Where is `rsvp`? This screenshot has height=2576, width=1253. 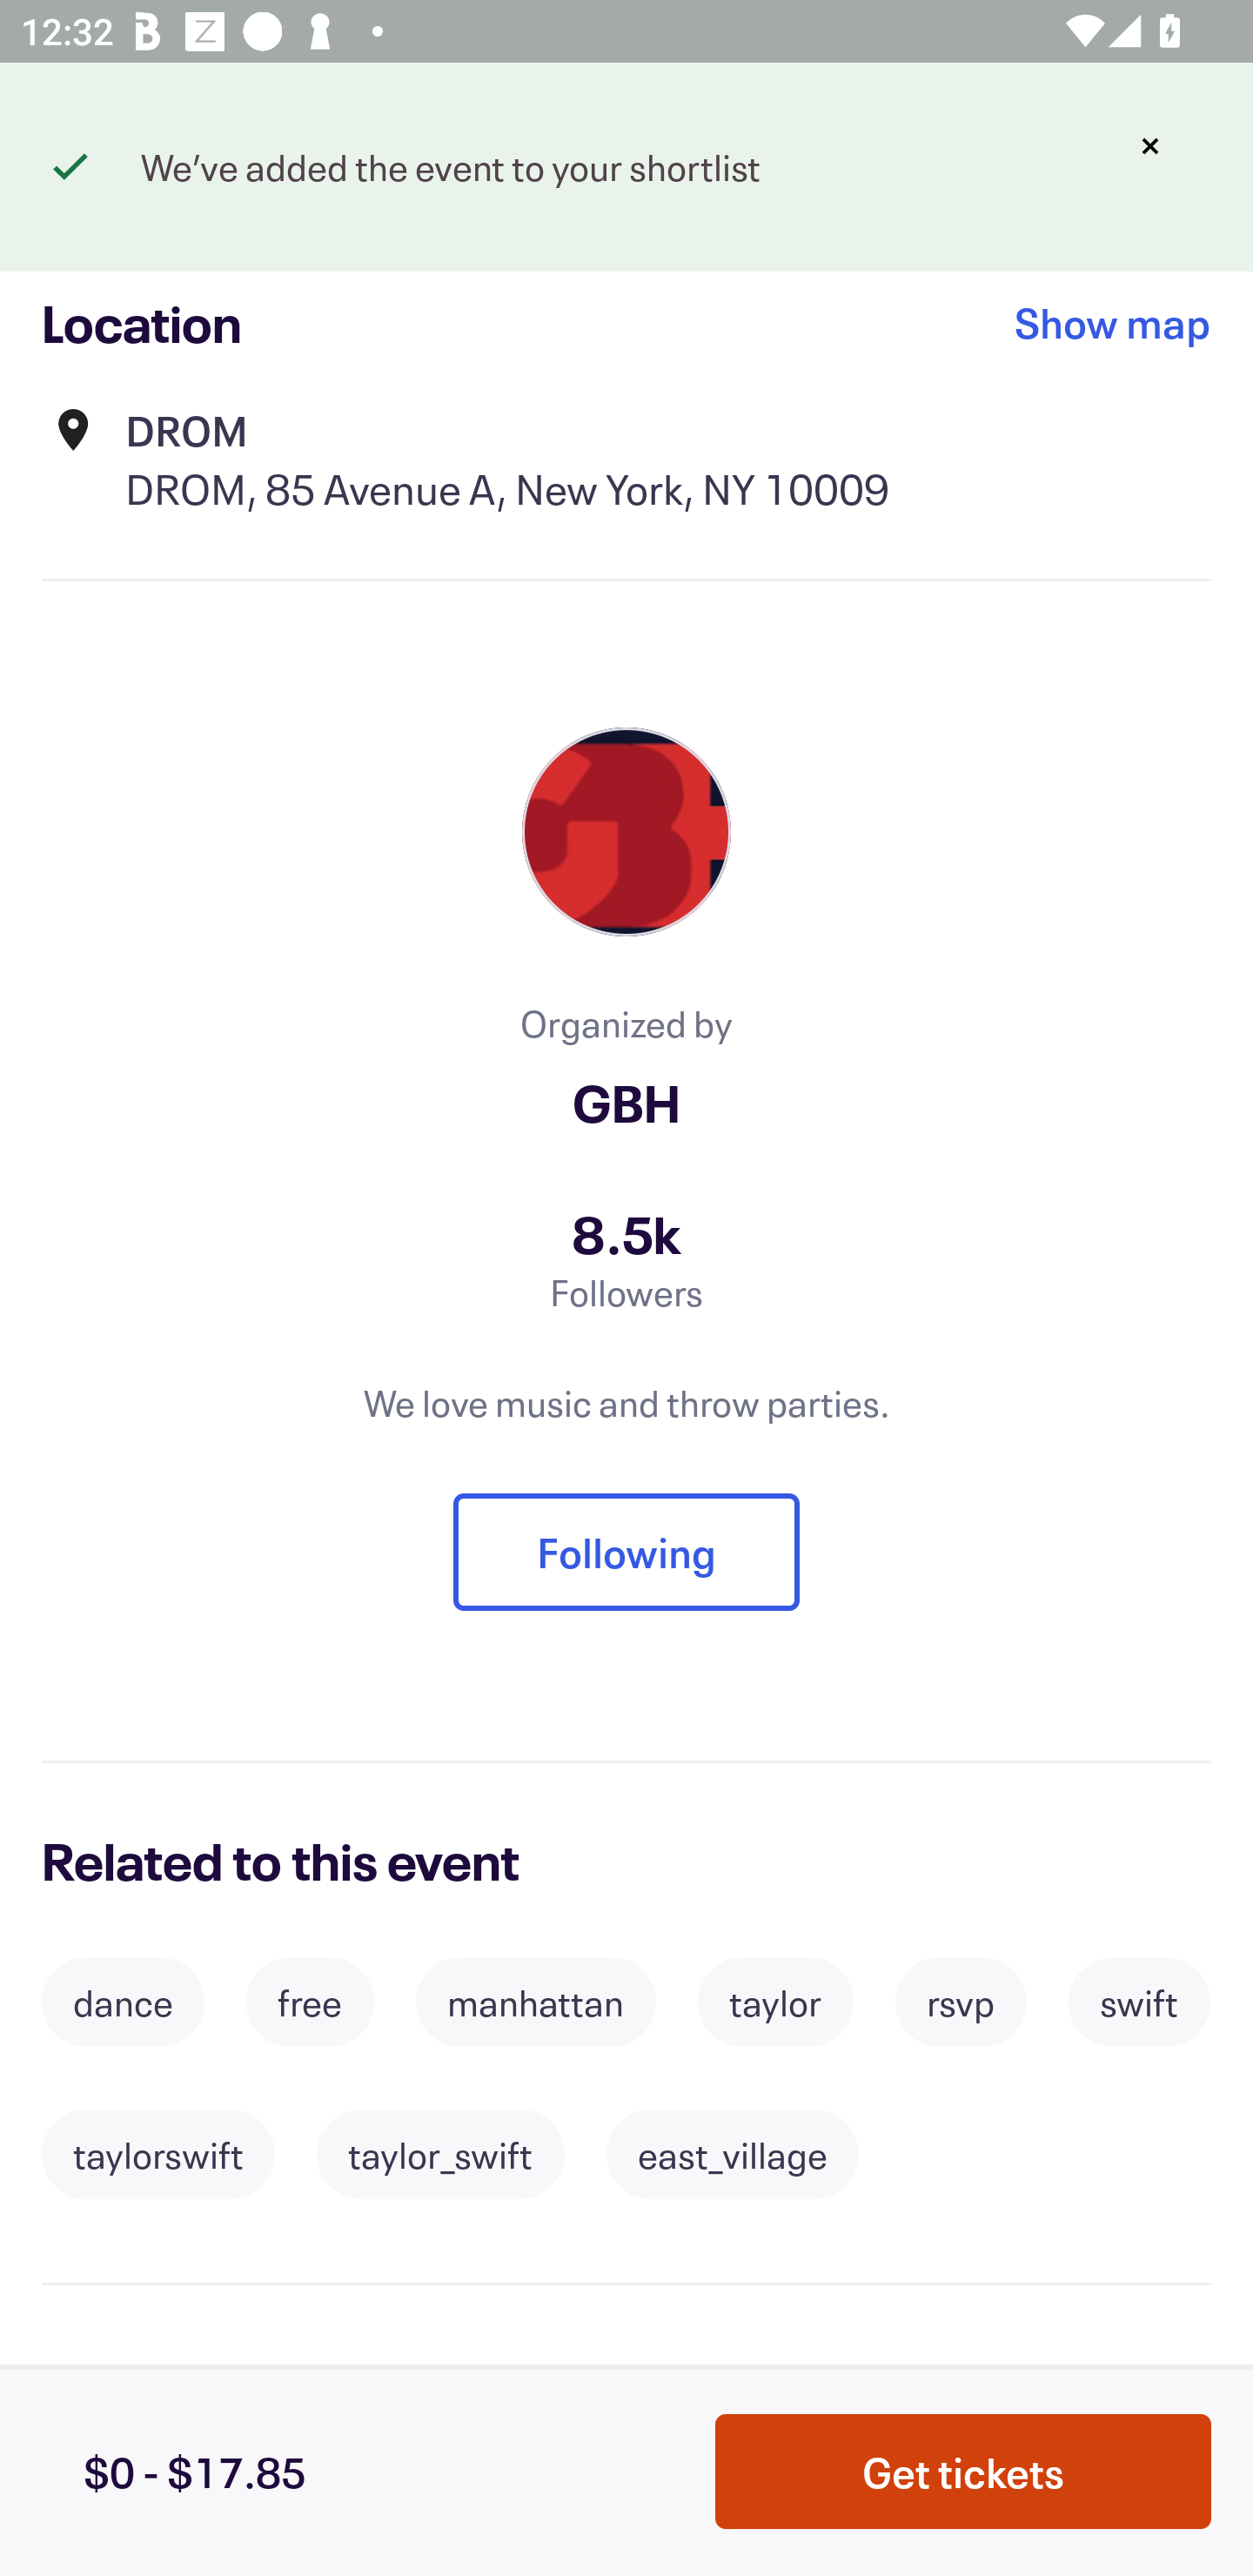 rsvp is located at coordinates (961, 2002).